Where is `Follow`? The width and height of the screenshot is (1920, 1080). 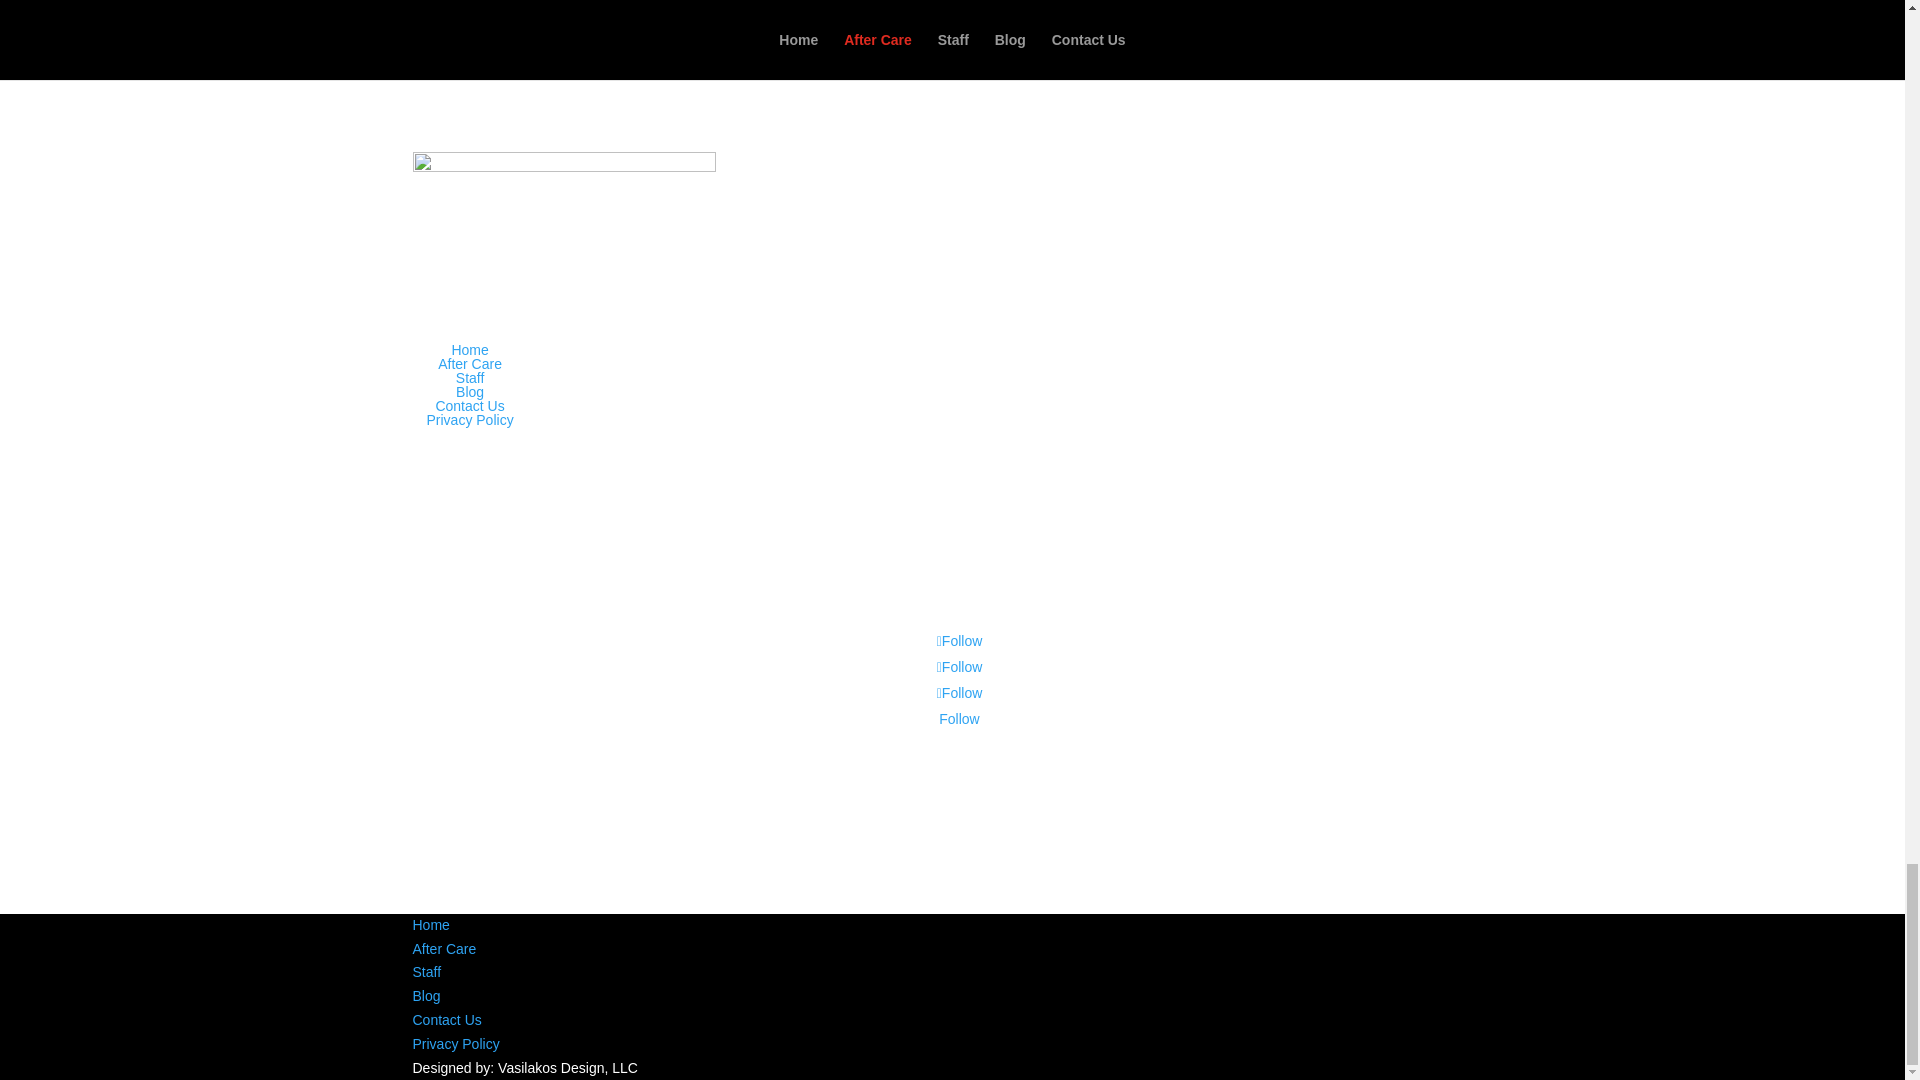 Follow is located at coordinates (960, 640).